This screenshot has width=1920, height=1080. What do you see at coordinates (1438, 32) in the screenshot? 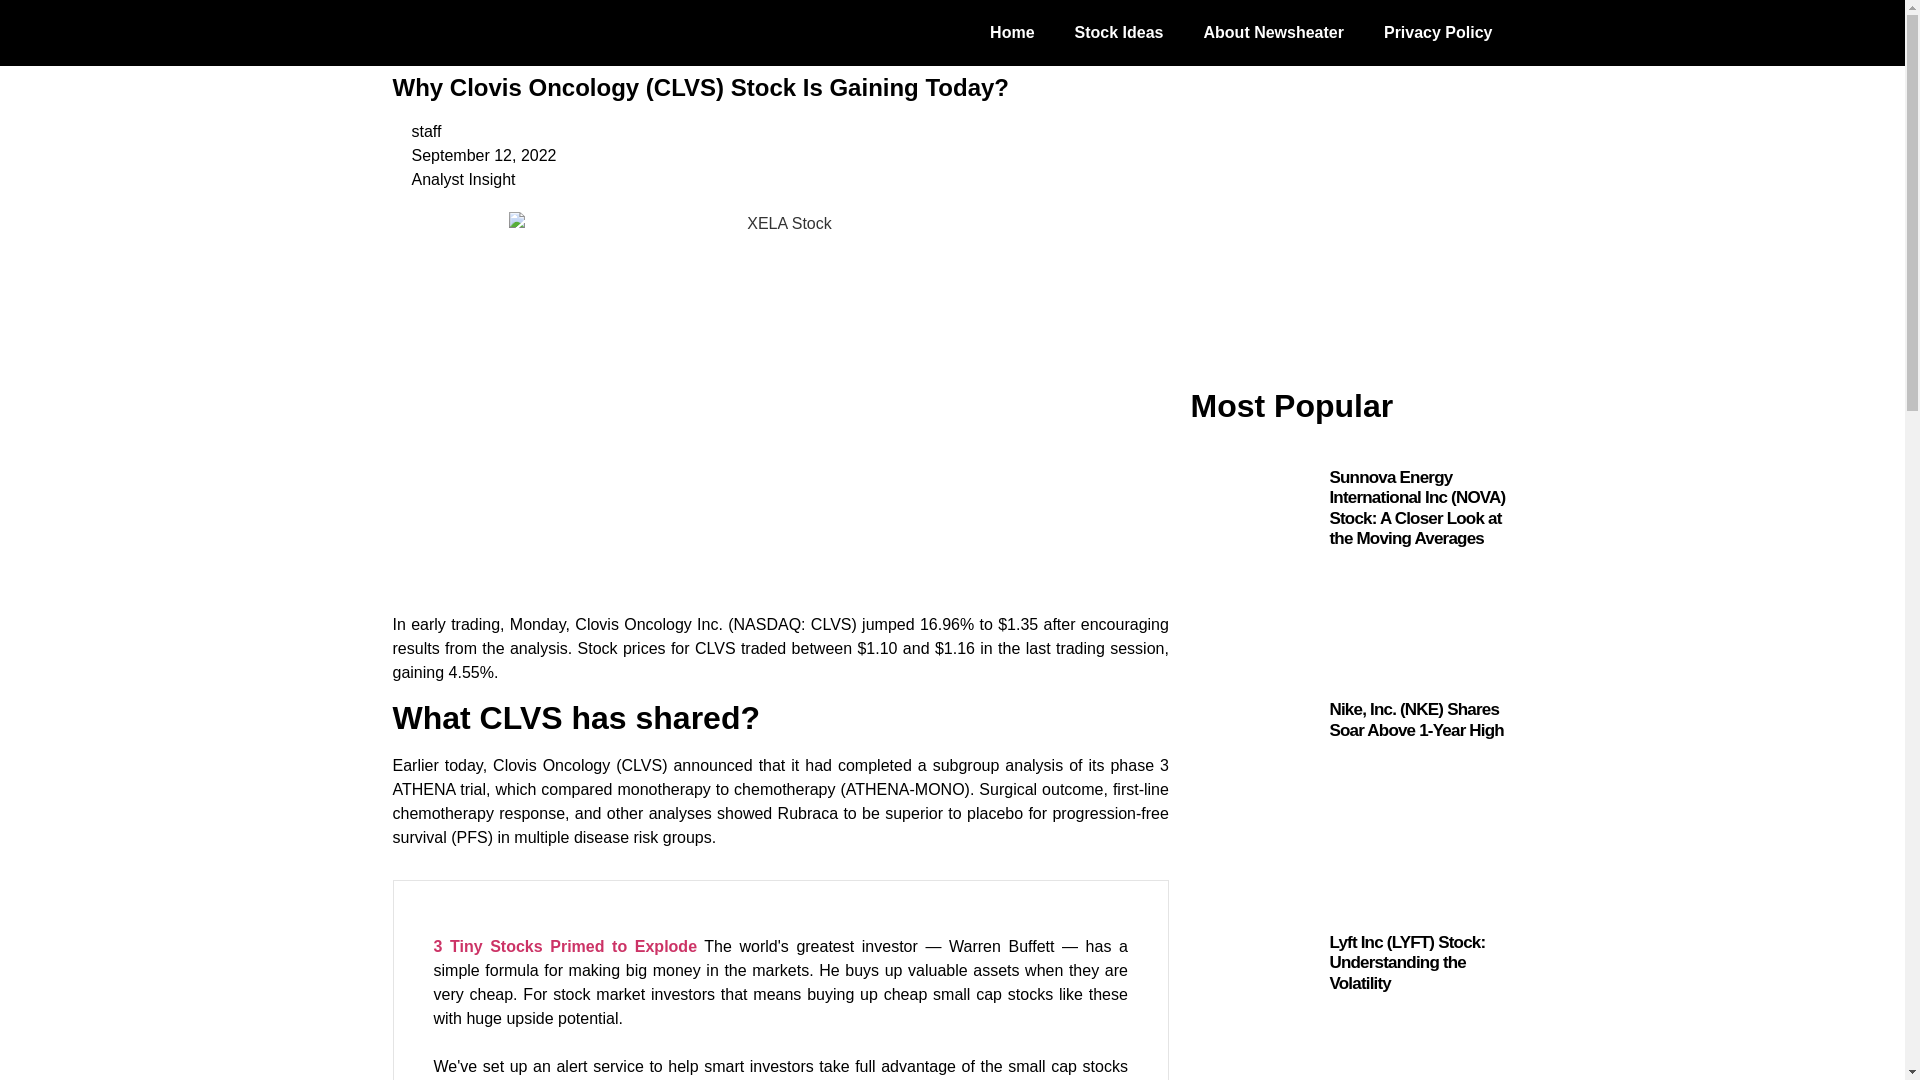
I see `Privacy Policy` at bounding box center [1438, 32].